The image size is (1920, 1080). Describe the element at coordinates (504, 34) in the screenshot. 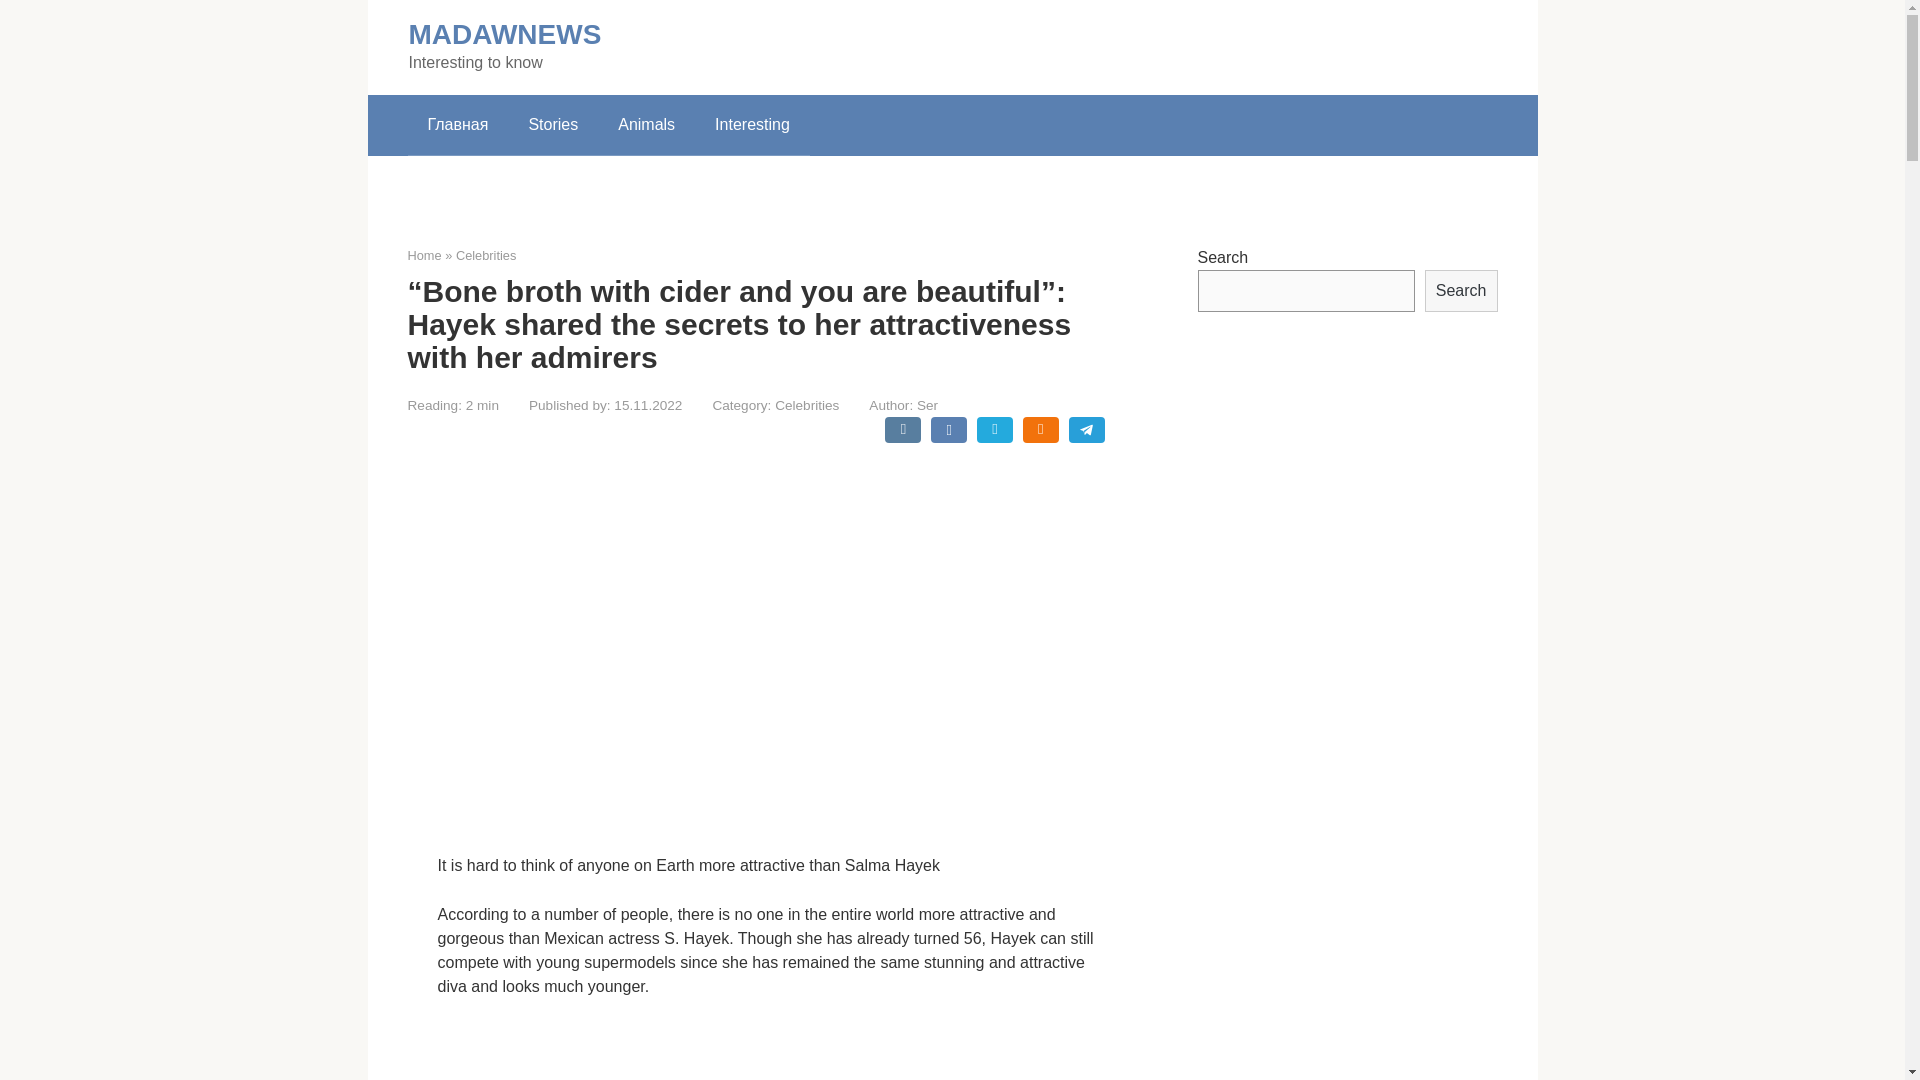

I see `MADAWNEWS` at that location.